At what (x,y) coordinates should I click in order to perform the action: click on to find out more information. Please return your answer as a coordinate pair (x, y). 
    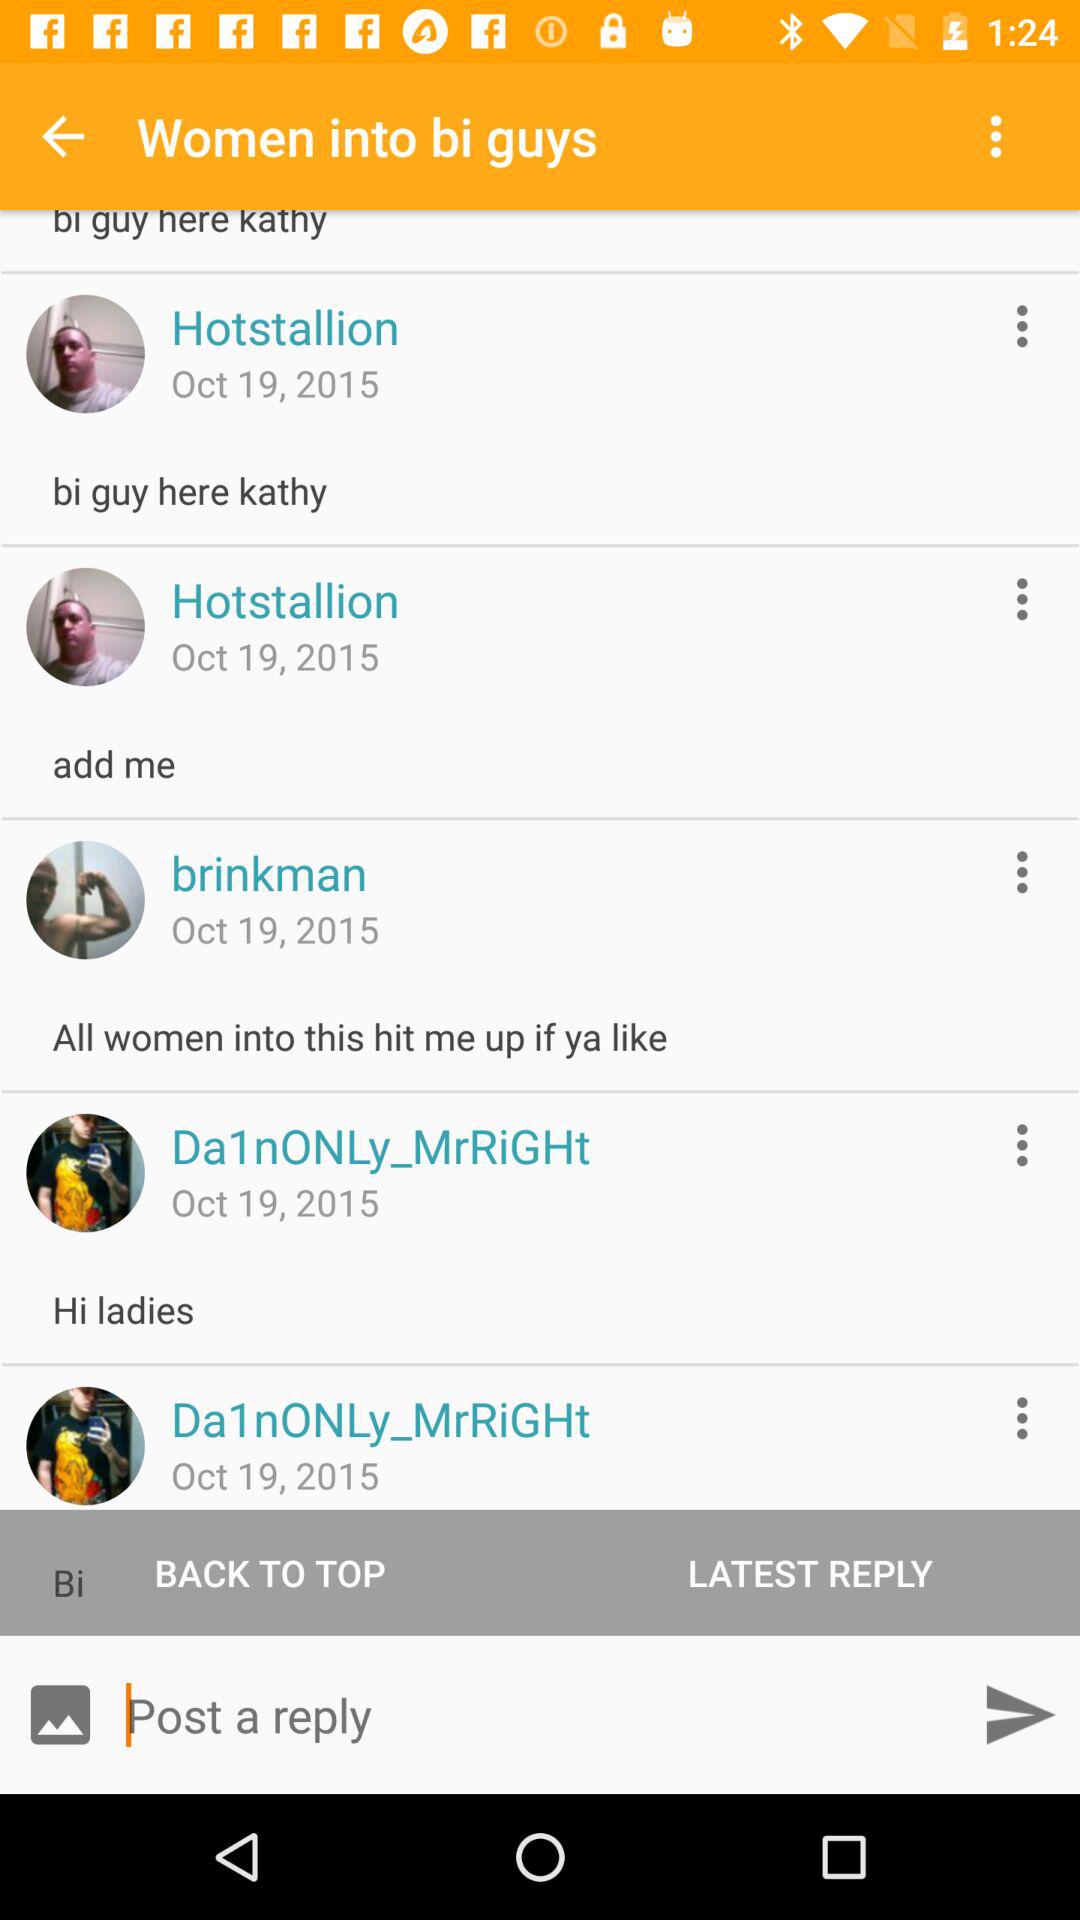
    Looking at the image, I should click on (1022, 1418).